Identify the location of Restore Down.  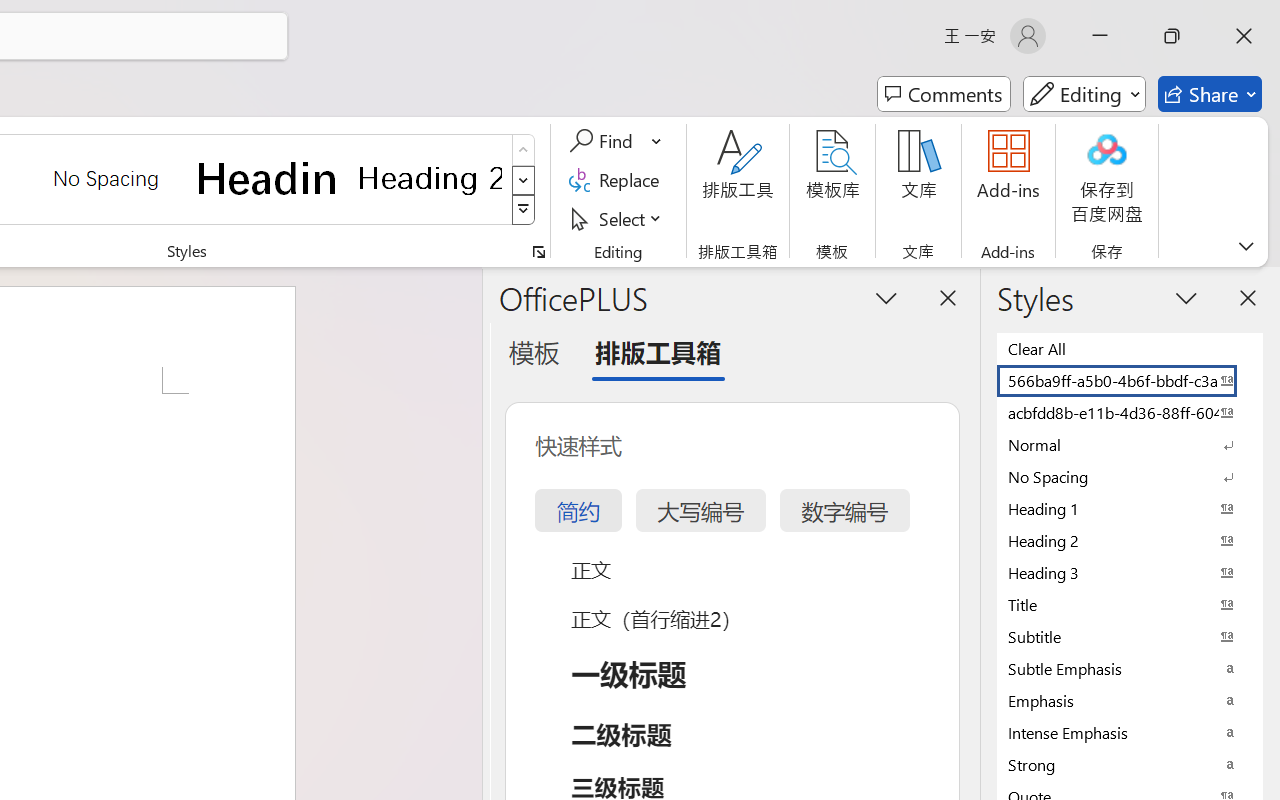
(1172, 36).